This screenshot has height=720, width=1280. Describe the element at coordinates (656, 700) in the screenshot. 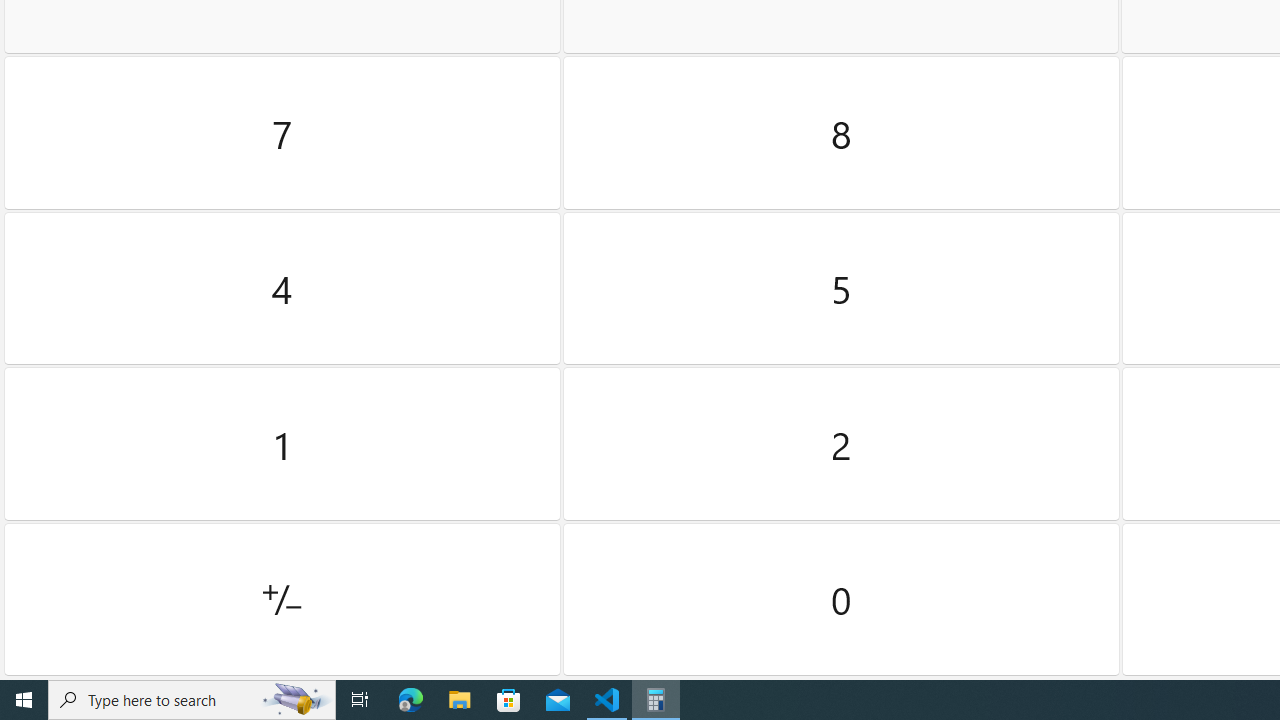

I see `Calculator - 1 running window` at that location.